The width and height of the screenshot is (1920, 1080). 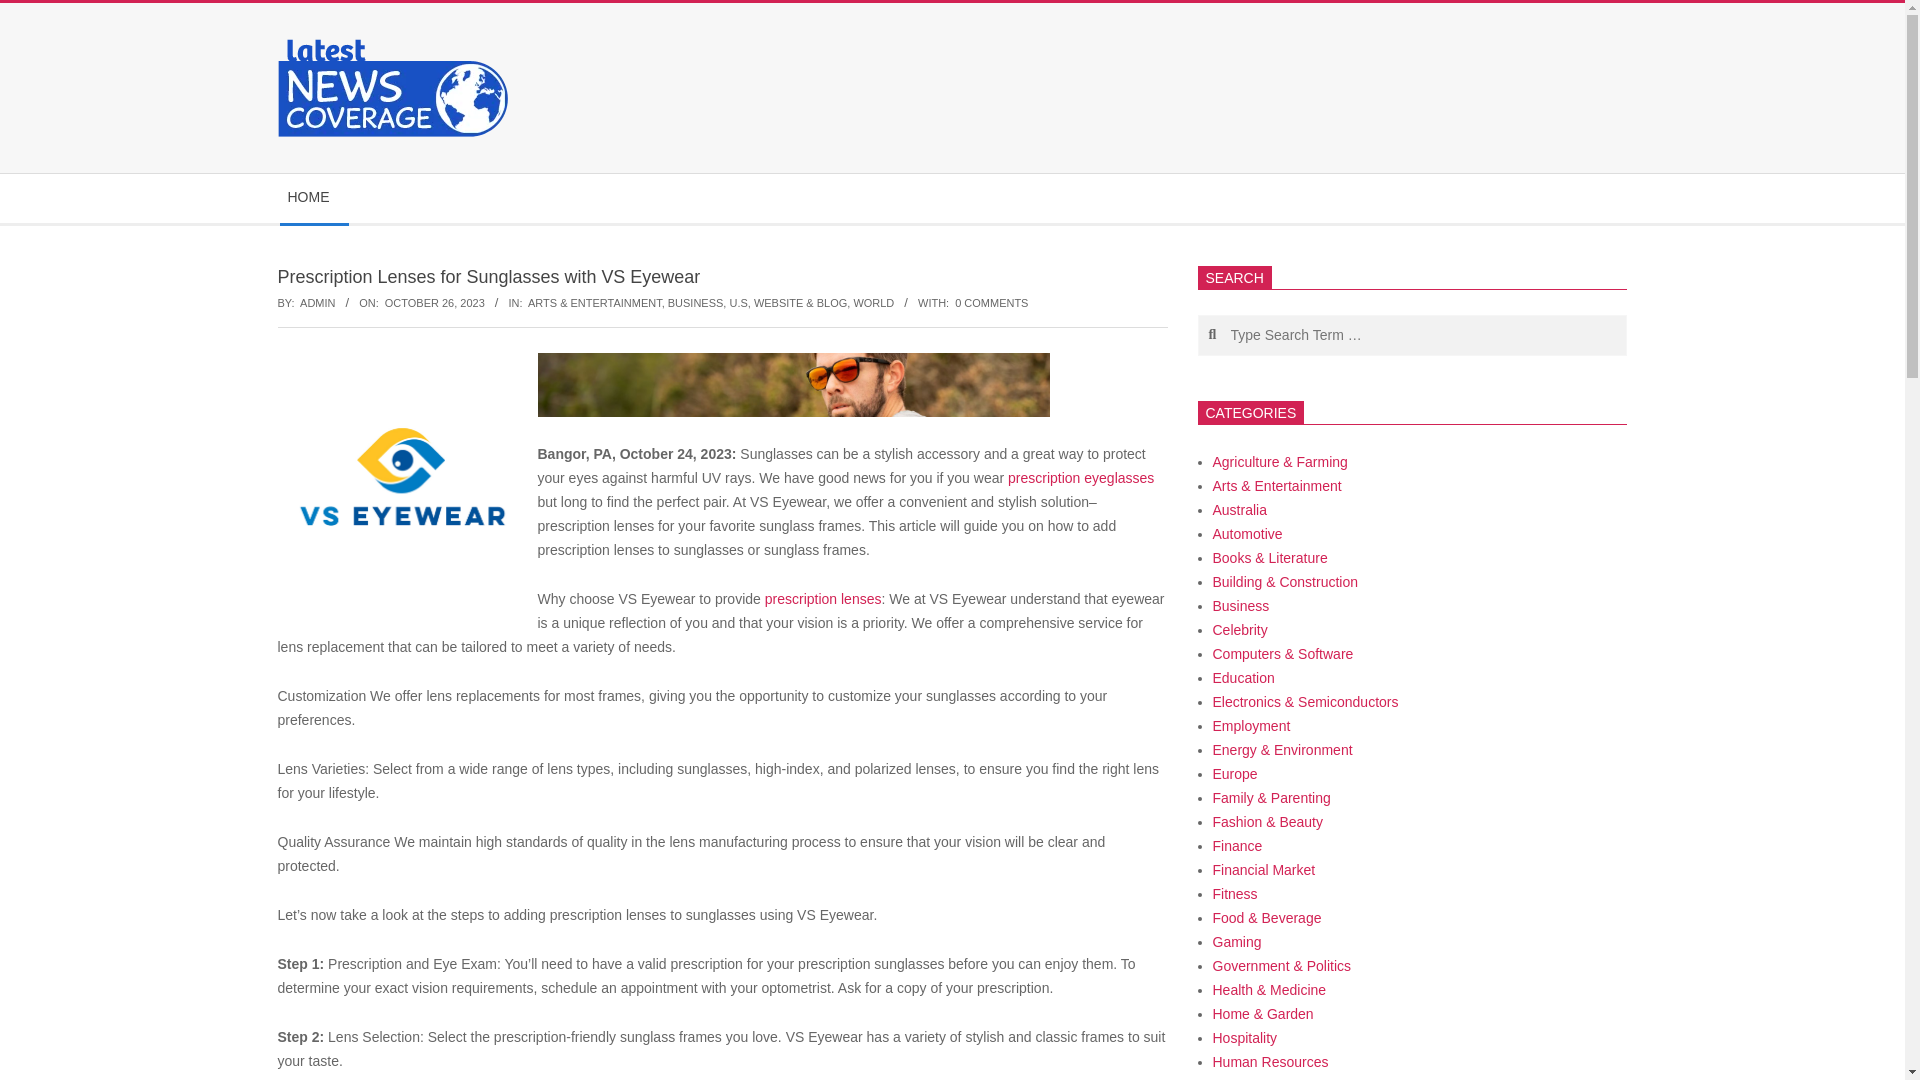 What do you see at coordinates (1250, 726) in the screenshot?
I see `Employment` at bounding box center [1250, 726].